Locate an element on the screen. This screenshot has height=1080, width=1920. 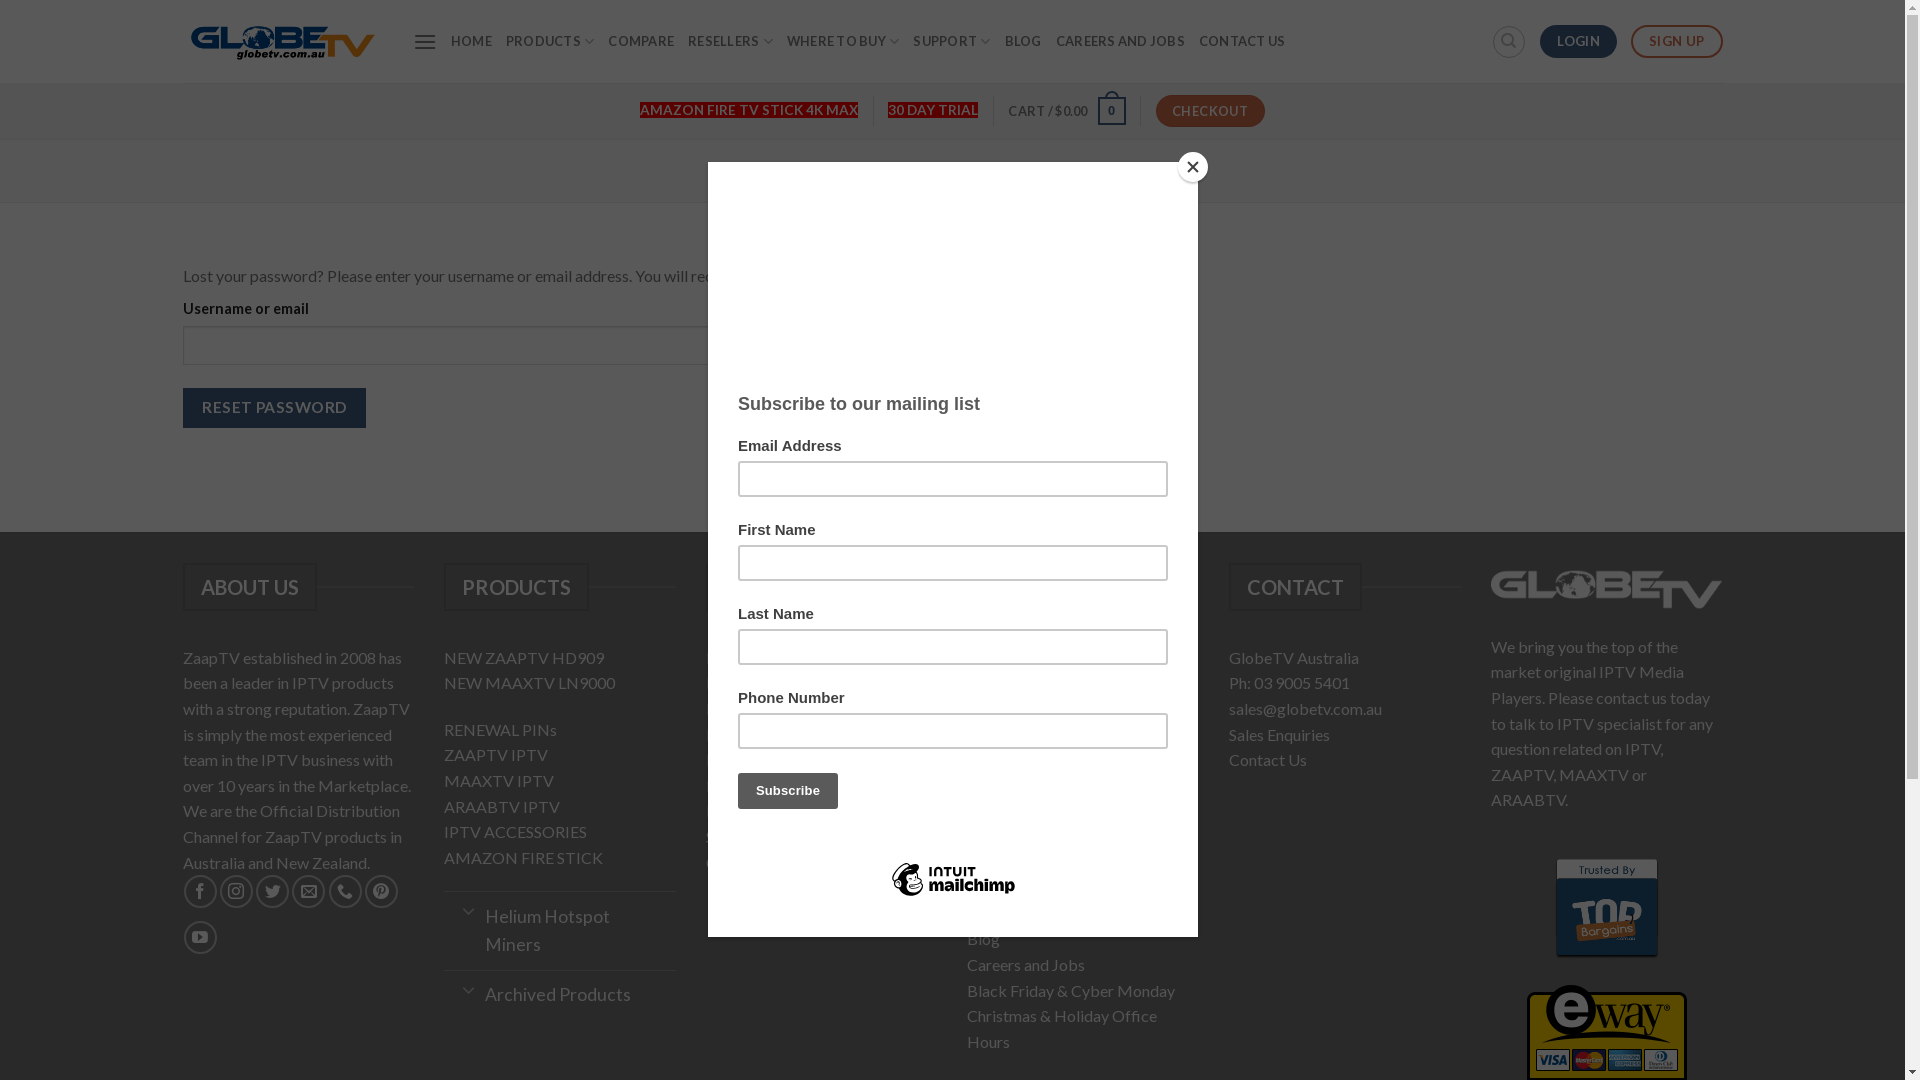
Follow on Facebook is located at coordinates (200, 892).